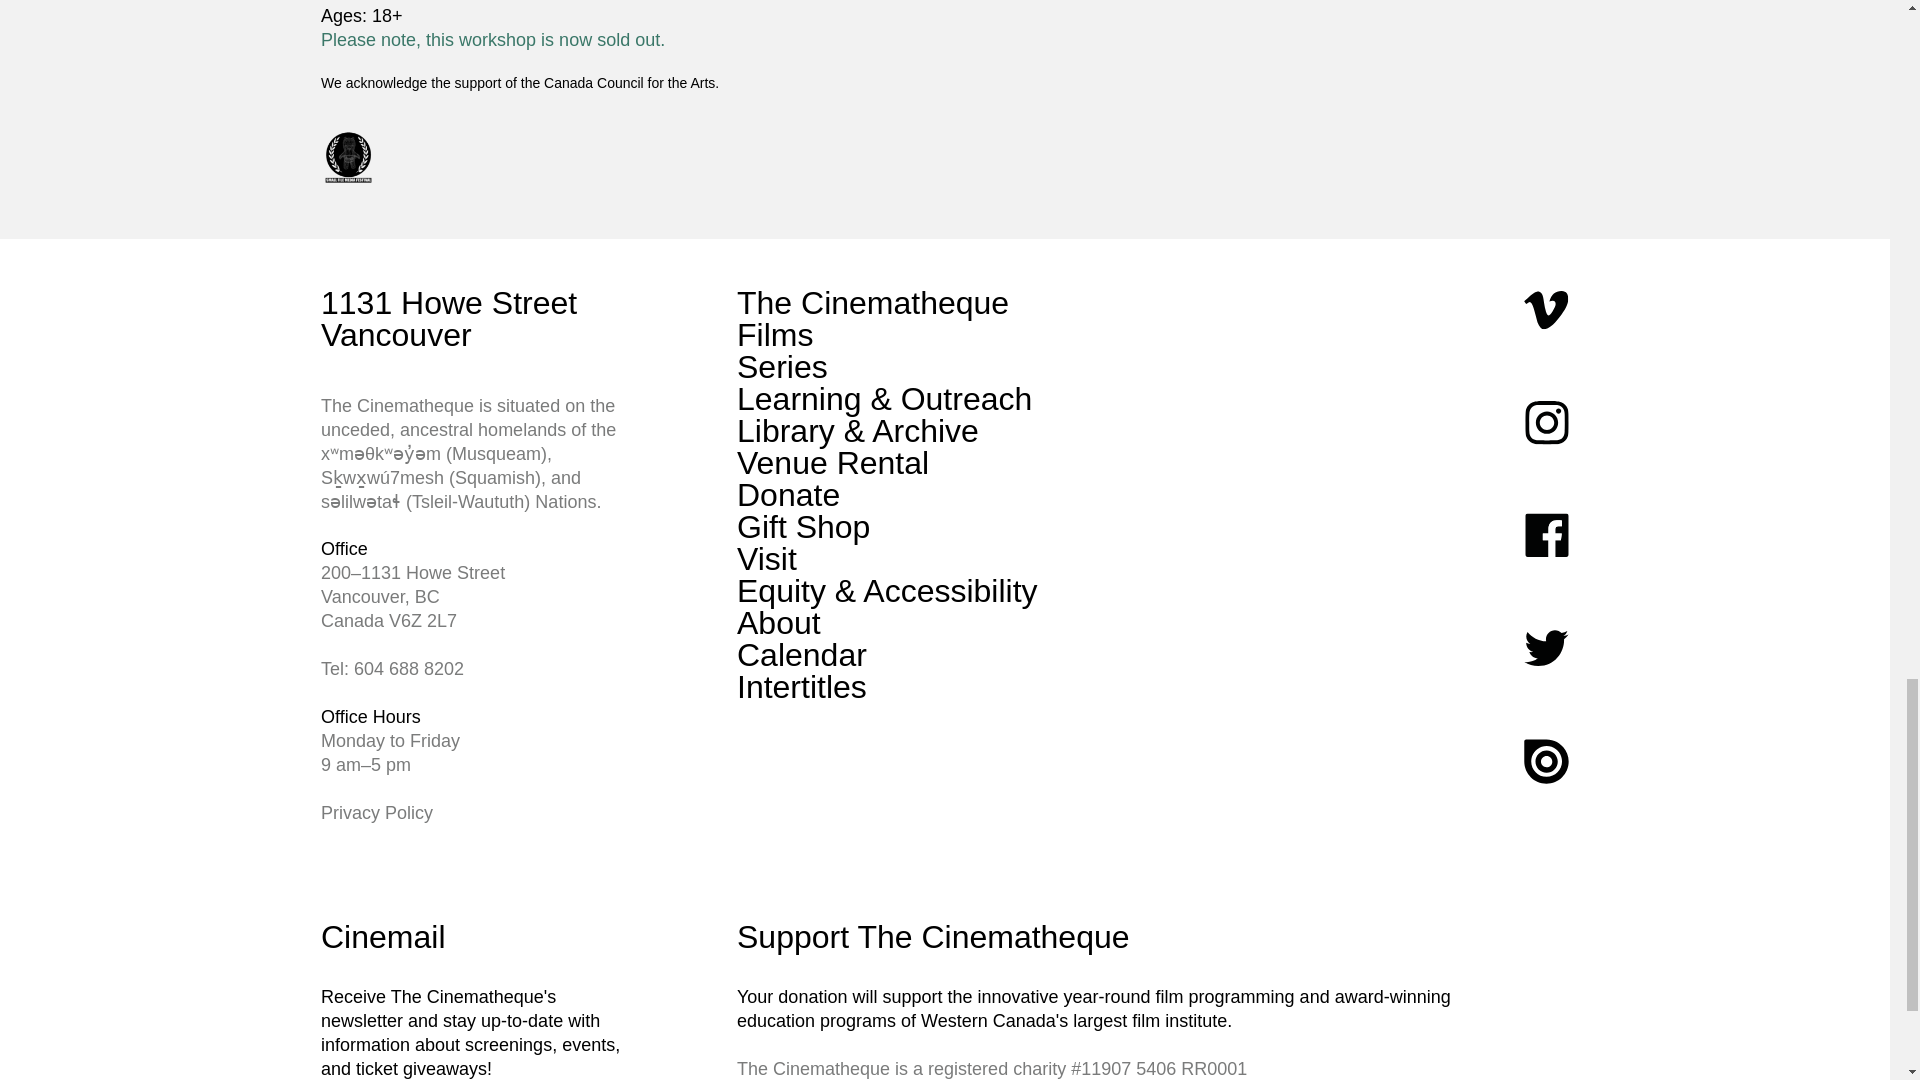 Image resolution: width=1920 pixels, height=1080 pixels. Describe the element at coordinates (1546, 536) in the screenshot. I see `Facebook` at that location.